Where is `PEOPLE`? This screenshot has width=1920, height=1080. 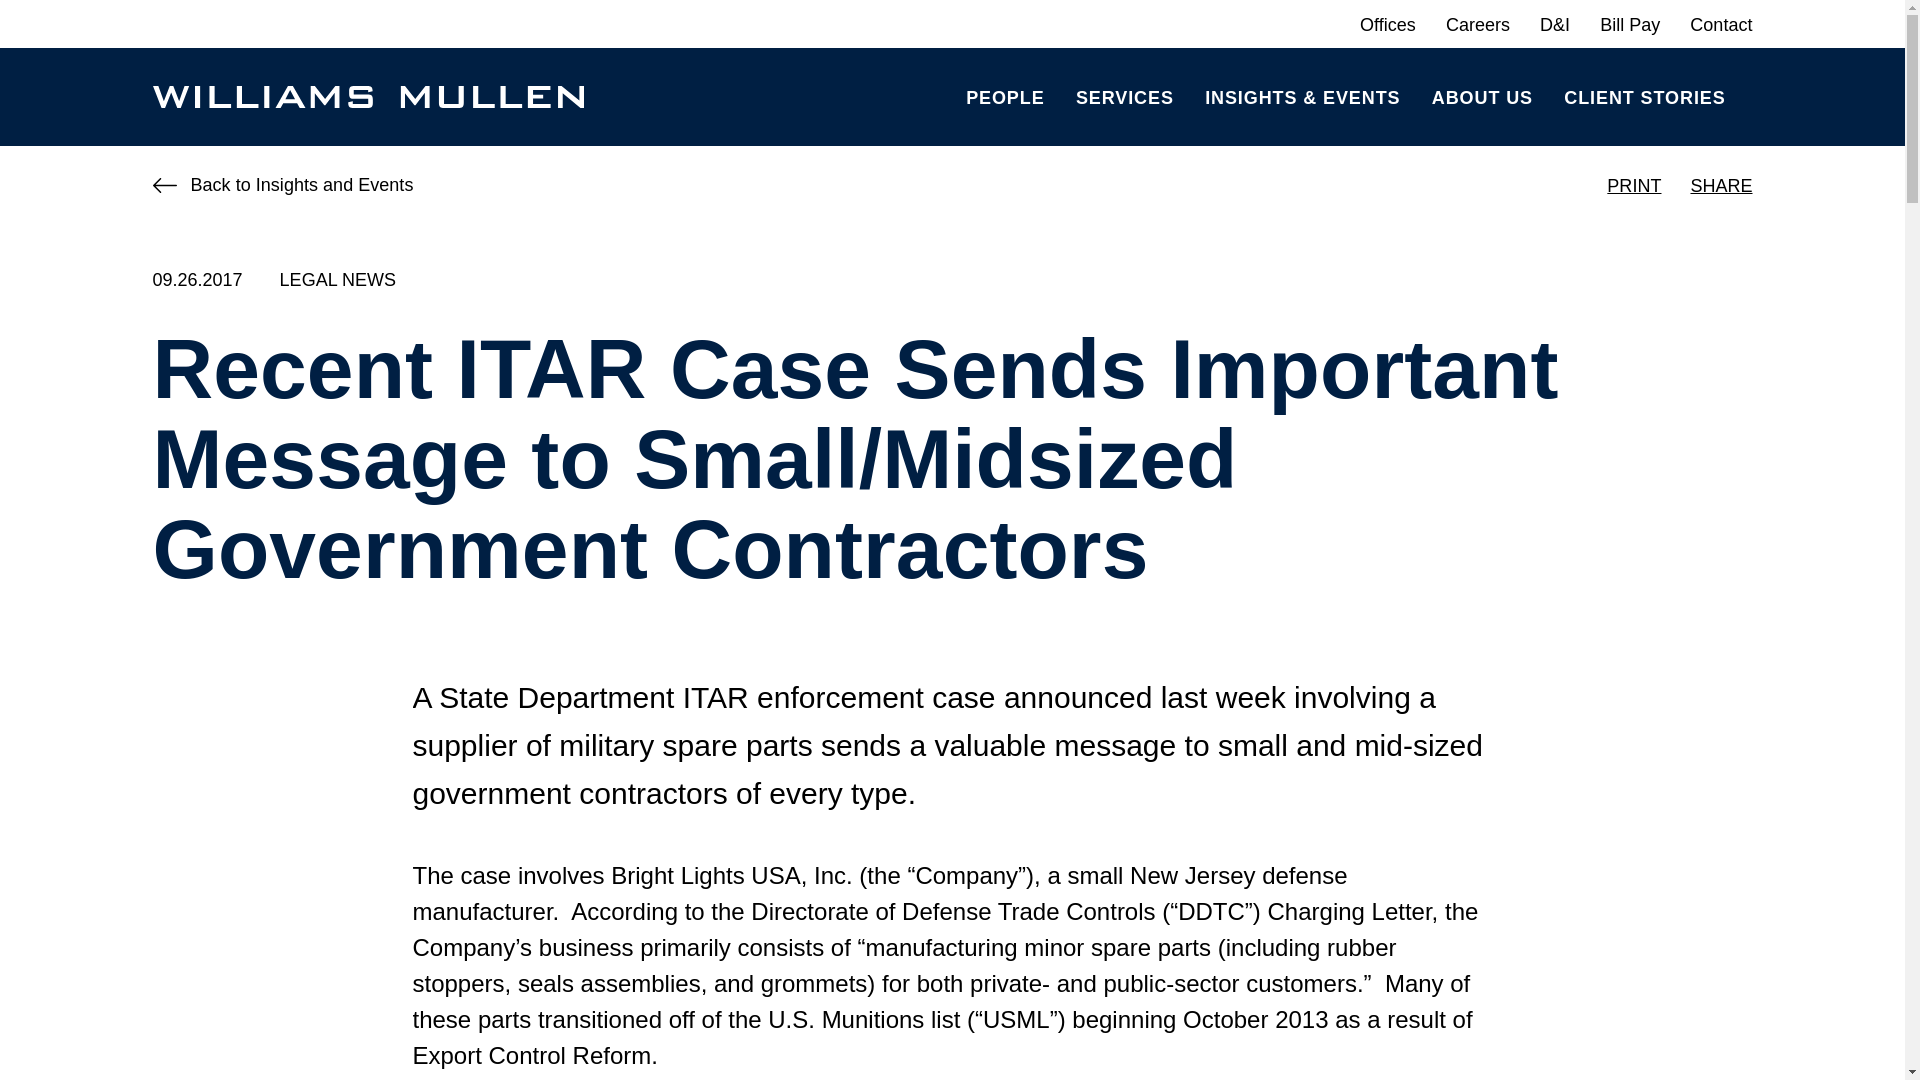
PEOPLE is located at coordinates (1004, 96).